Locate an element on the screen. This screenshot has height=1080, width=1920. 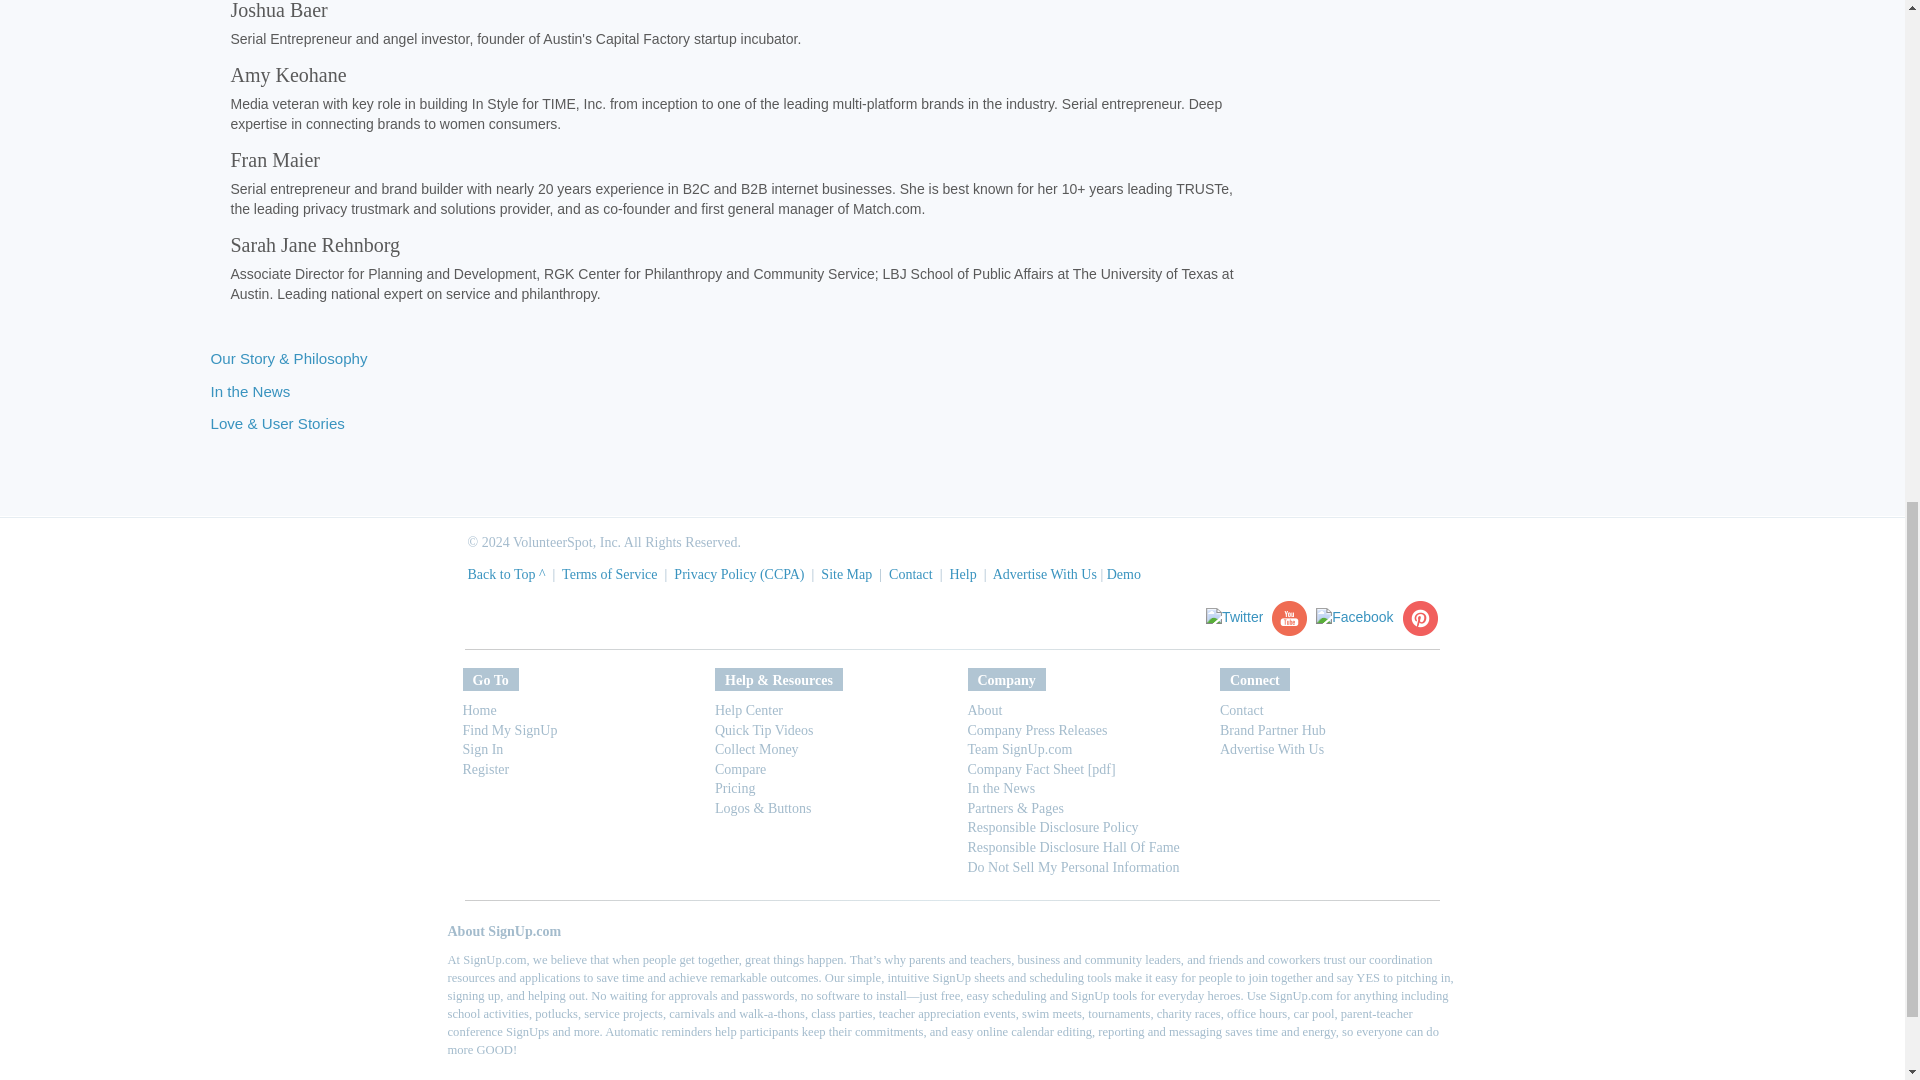
Sign In is located at coordinates (482, 749).